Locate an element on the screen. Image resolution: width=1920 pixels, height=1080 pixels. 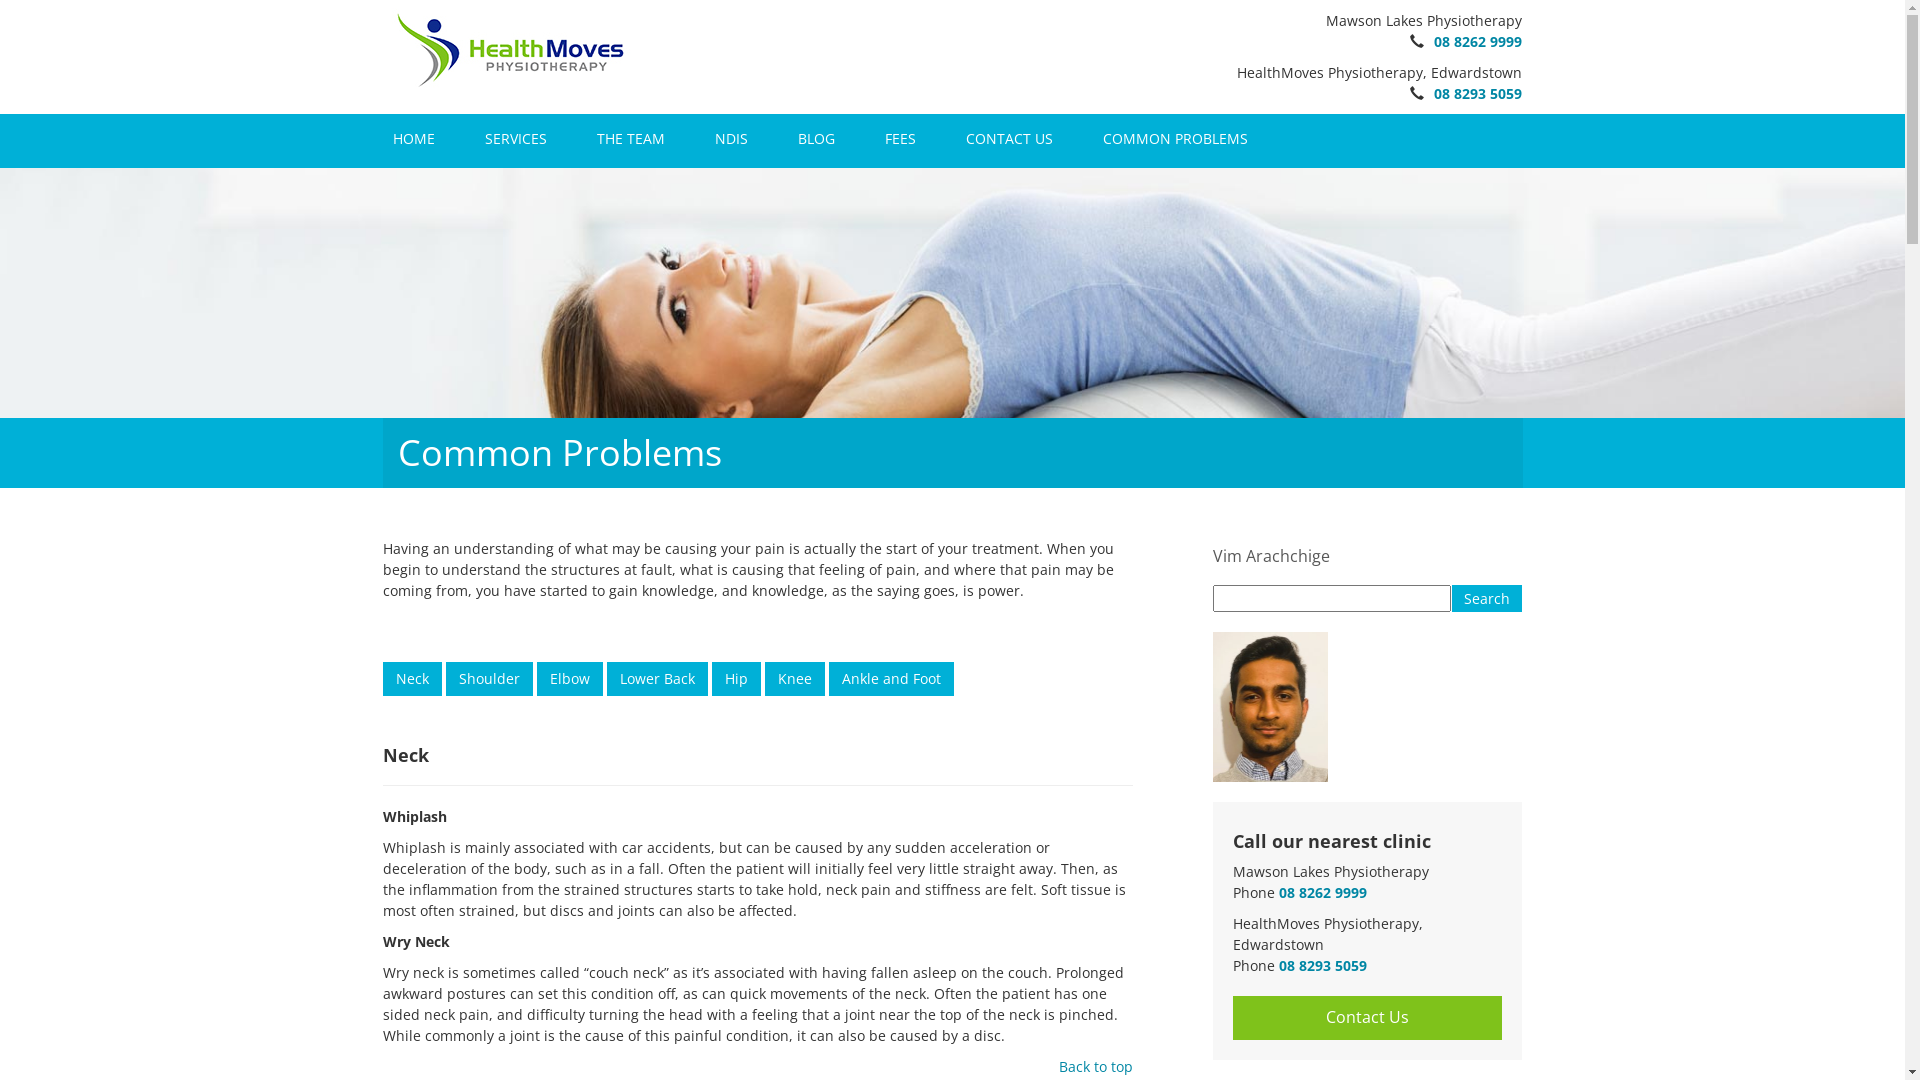
SERVICES is located at coordinates (515, 138).